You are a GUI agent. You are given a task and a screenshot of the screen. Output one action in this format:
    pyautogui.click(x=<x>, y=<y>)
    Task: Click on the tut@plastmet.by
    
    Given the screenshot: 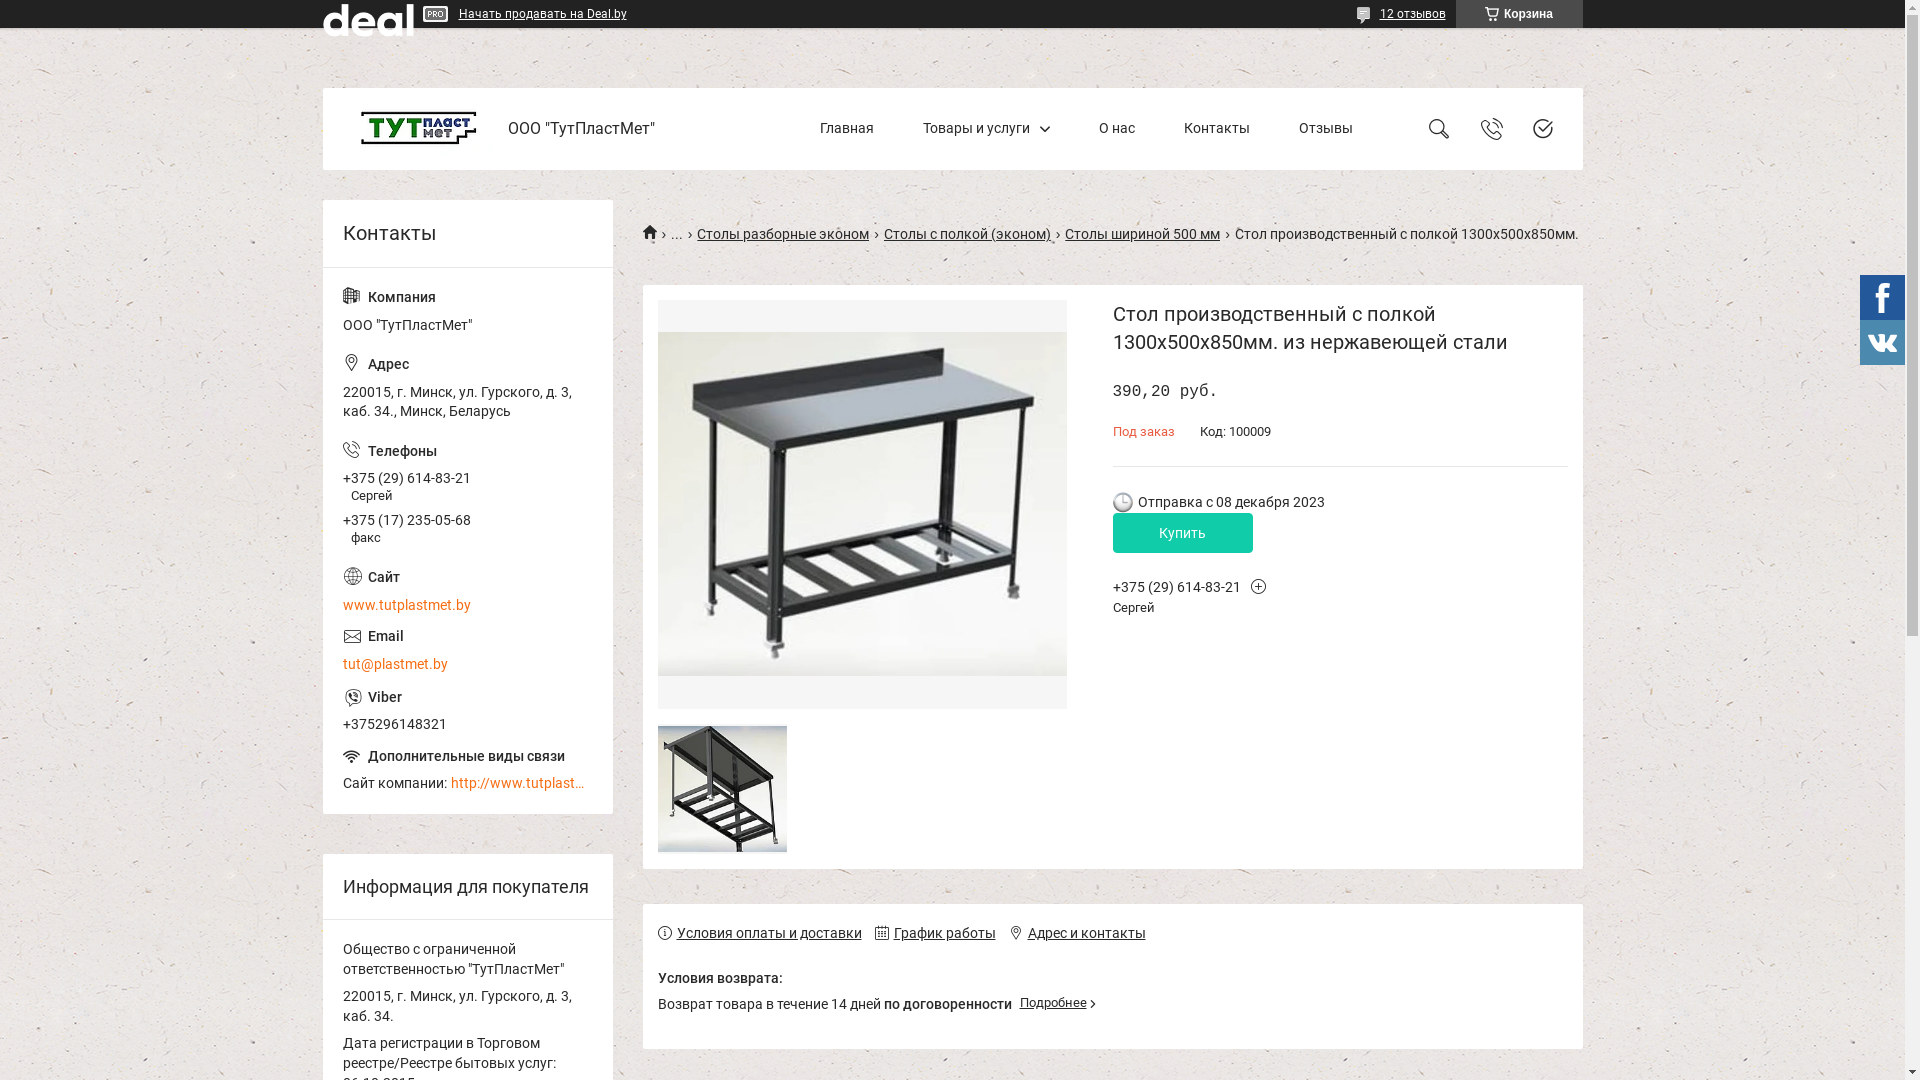 What is the action you would take?
    pyautogui.click(x=467, y=650)
    